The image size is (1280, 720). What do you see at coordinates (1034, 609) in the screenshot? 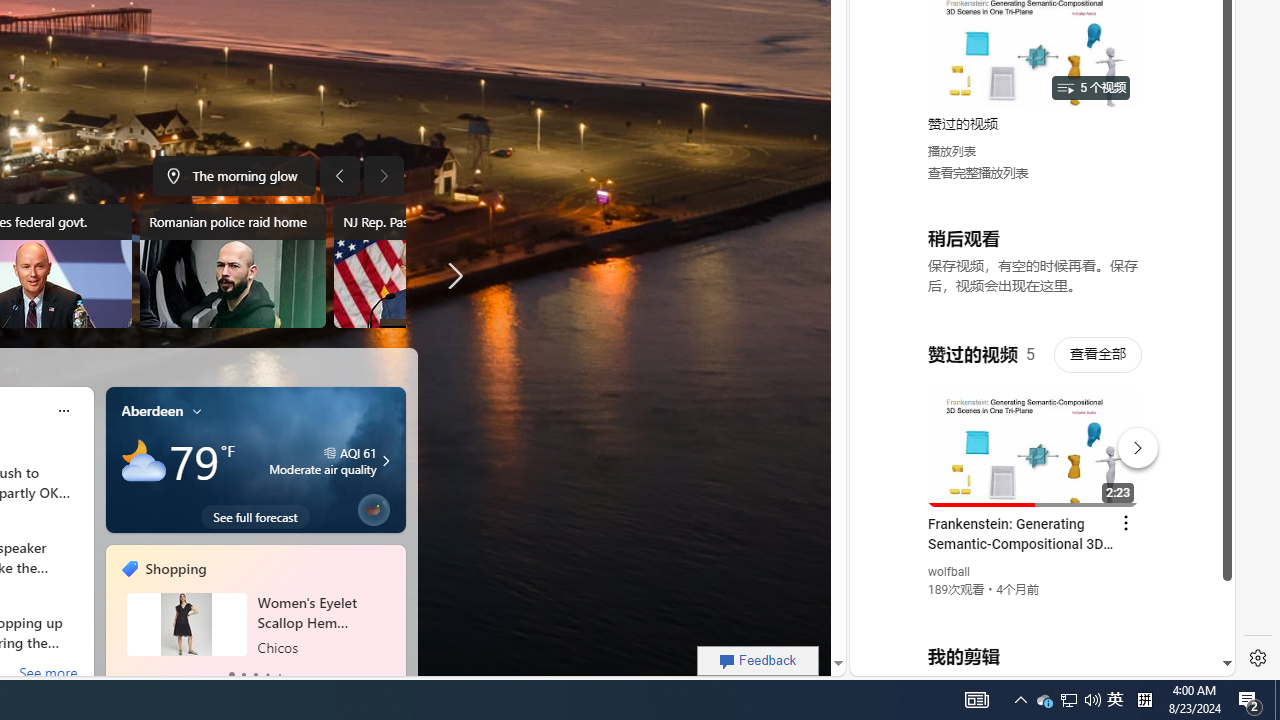
I see `you` at bounding box center [1034, 609].